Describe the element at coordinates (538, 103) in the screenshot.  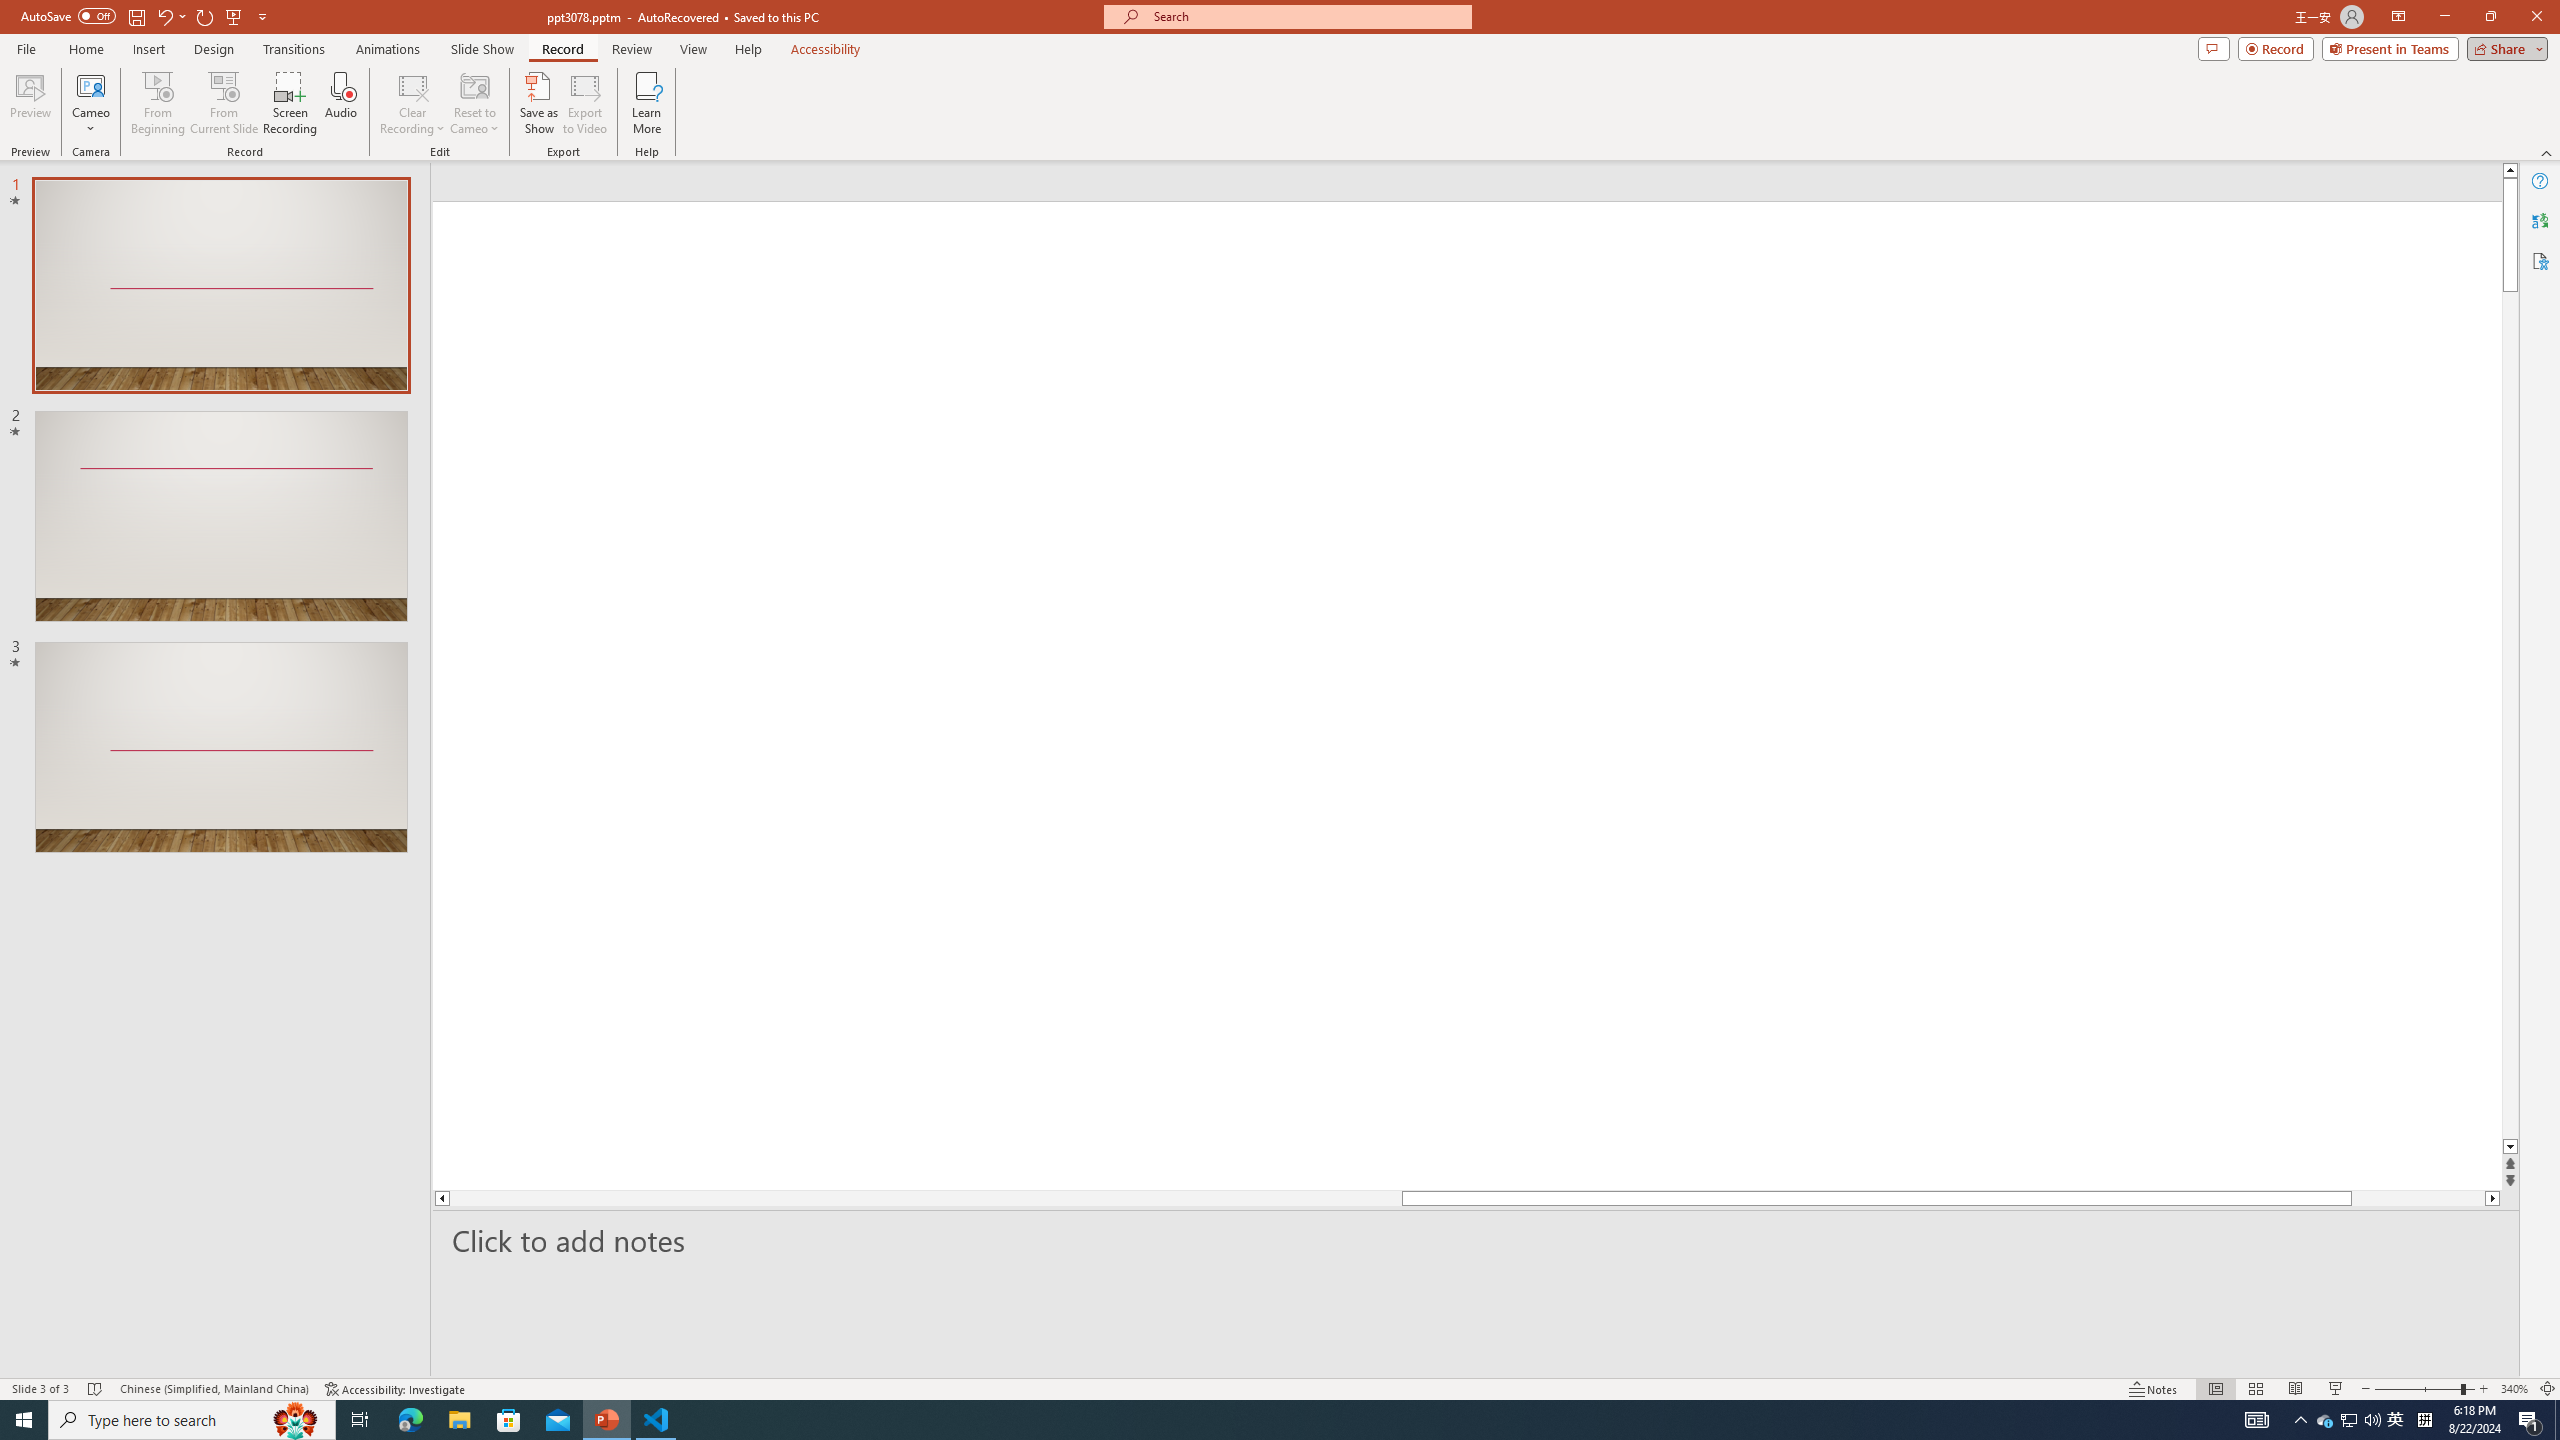
I see `Save as Show` at that location.